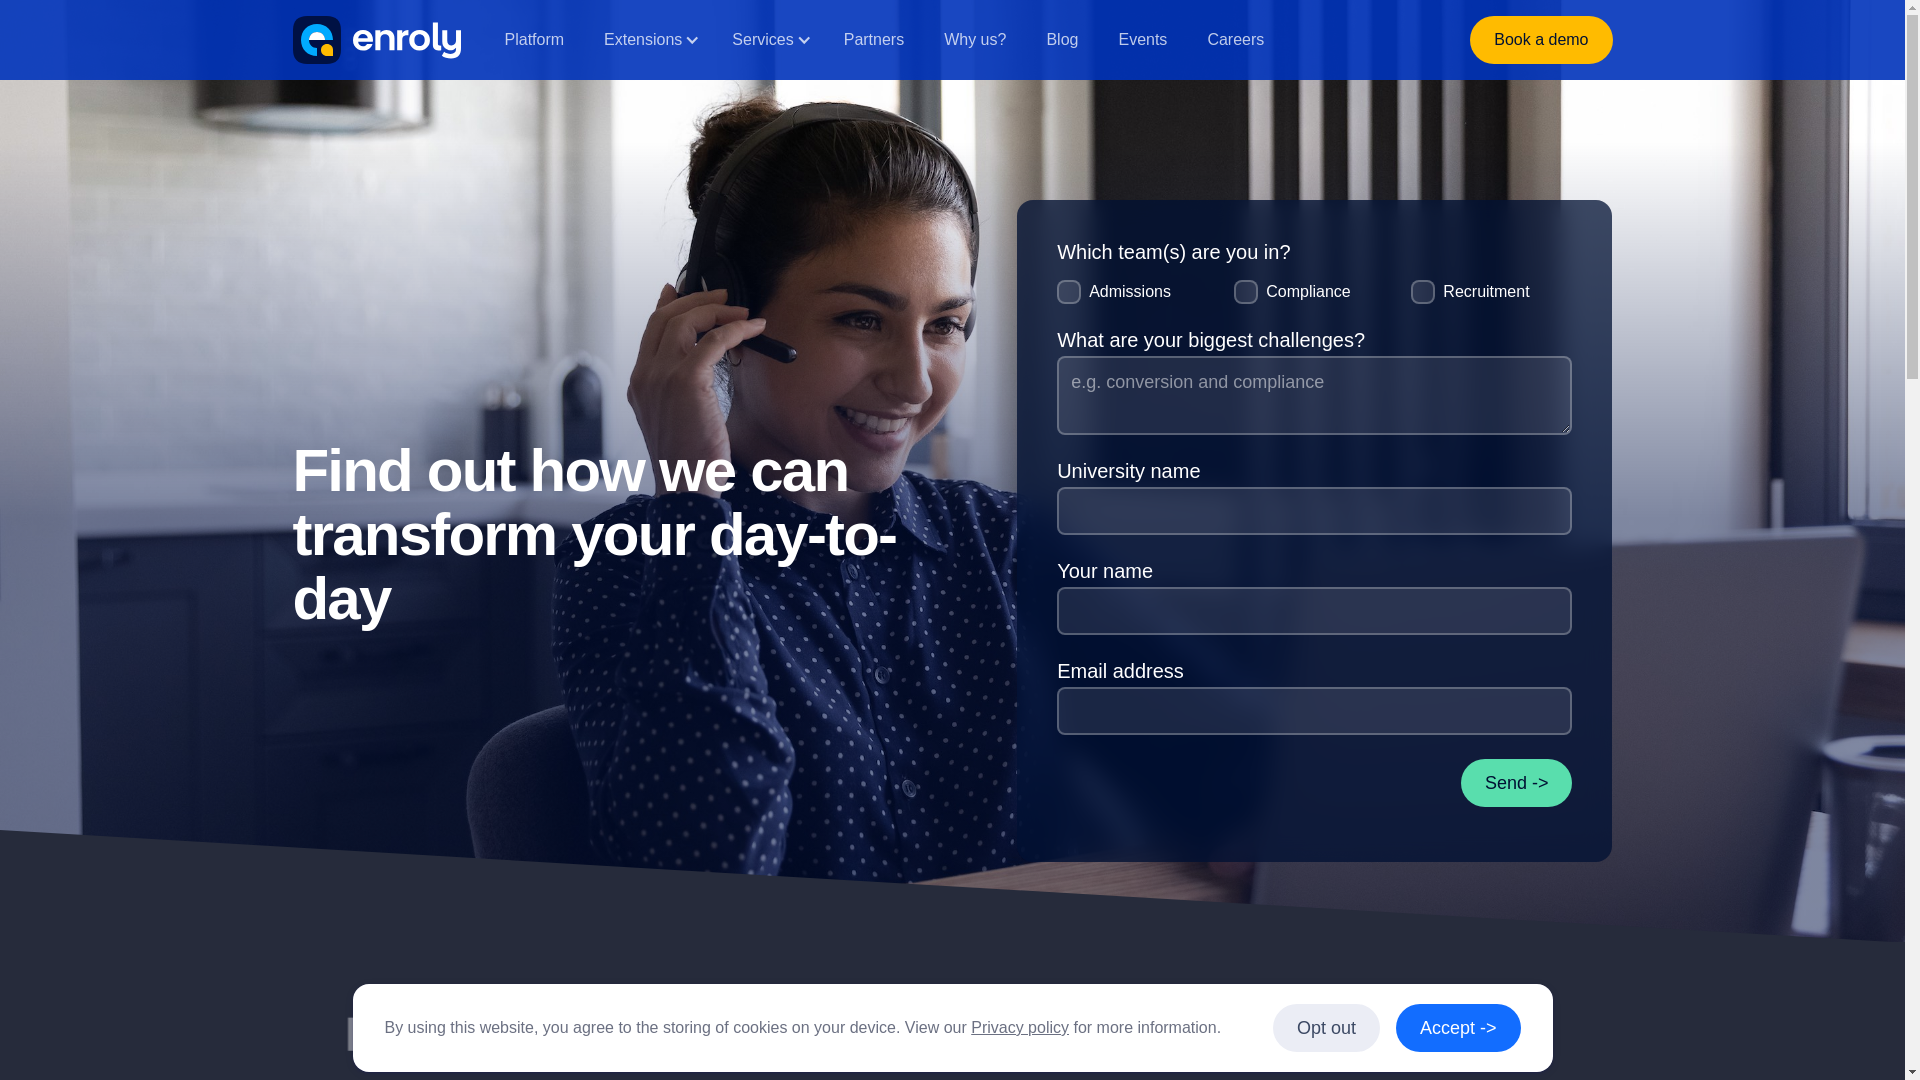 The width and height of the screenshot is (1920, 1080). What do you see at coordinates (873, 40) in the screenshot?
I see `Partners` at bounding box center [873, 40].